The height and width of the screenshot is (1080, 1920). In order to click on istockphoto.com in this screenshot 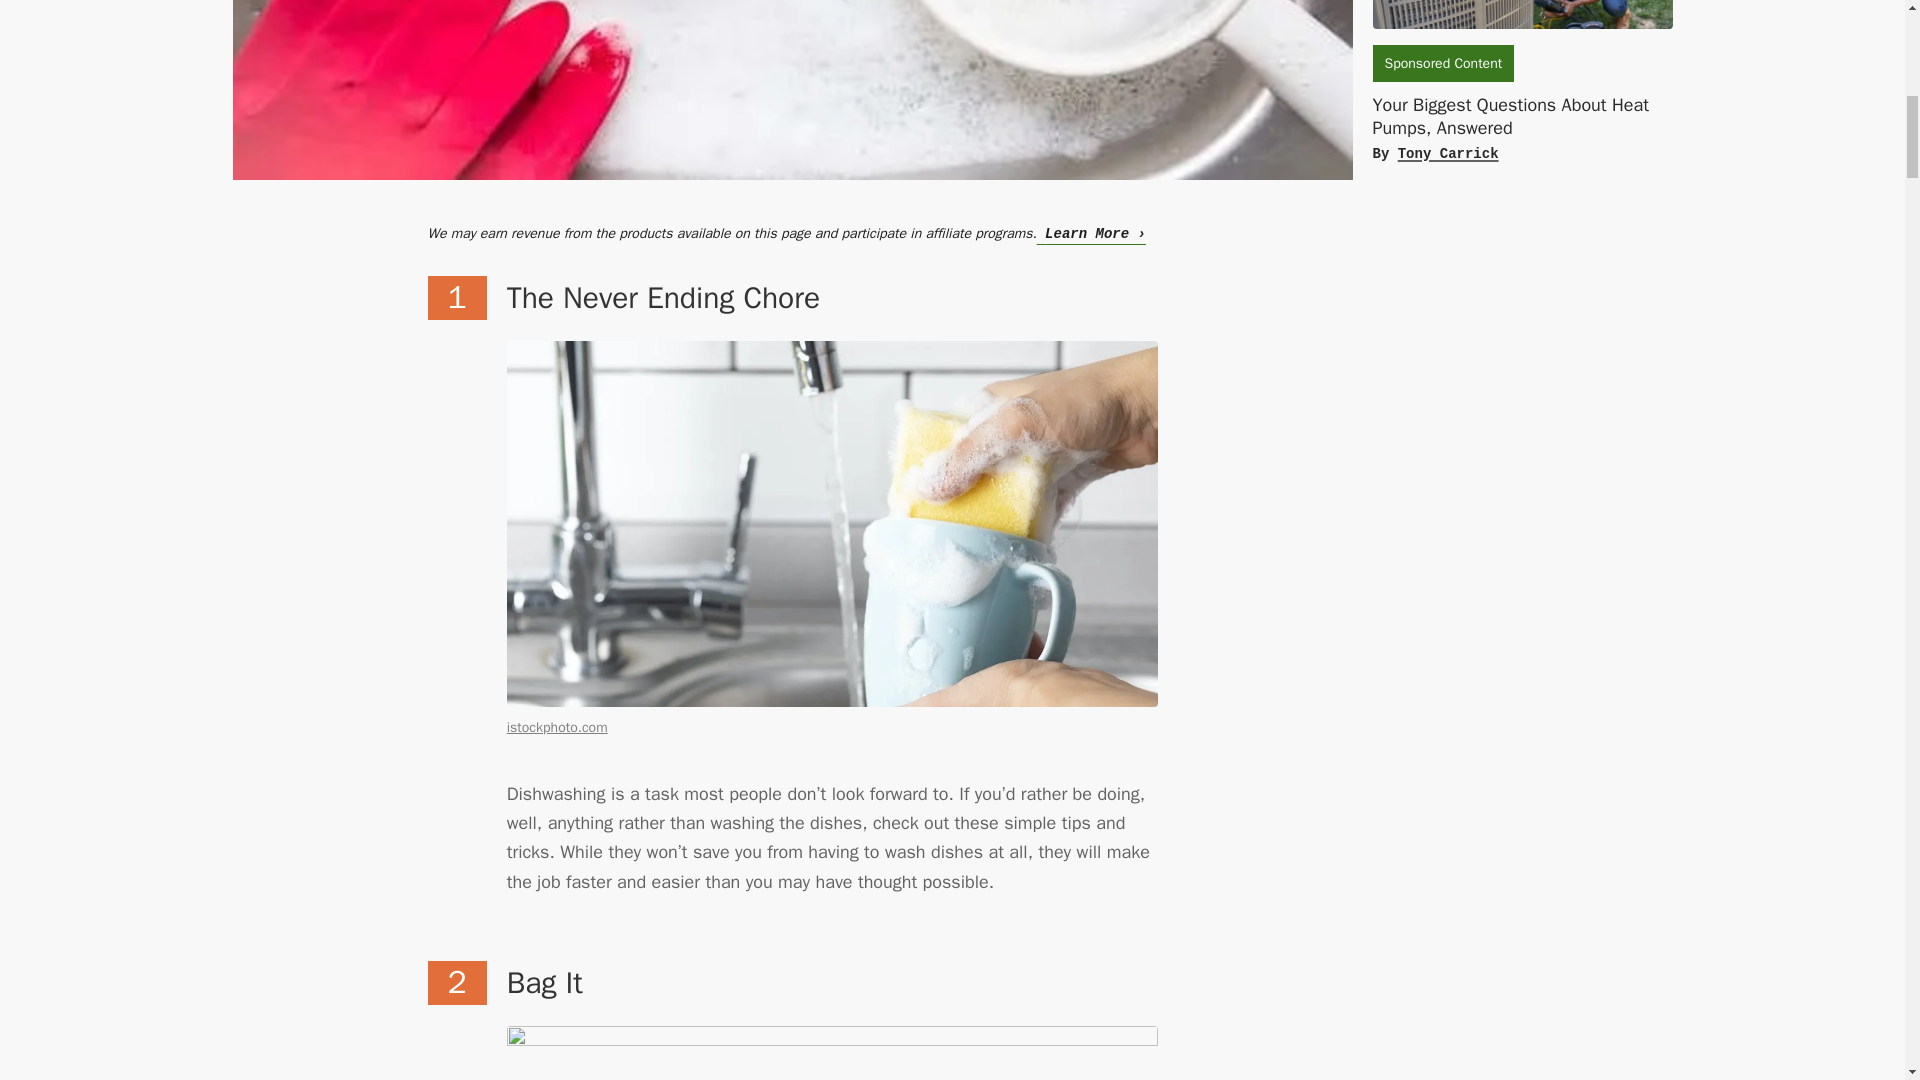, I will do `click(557, 727)`.